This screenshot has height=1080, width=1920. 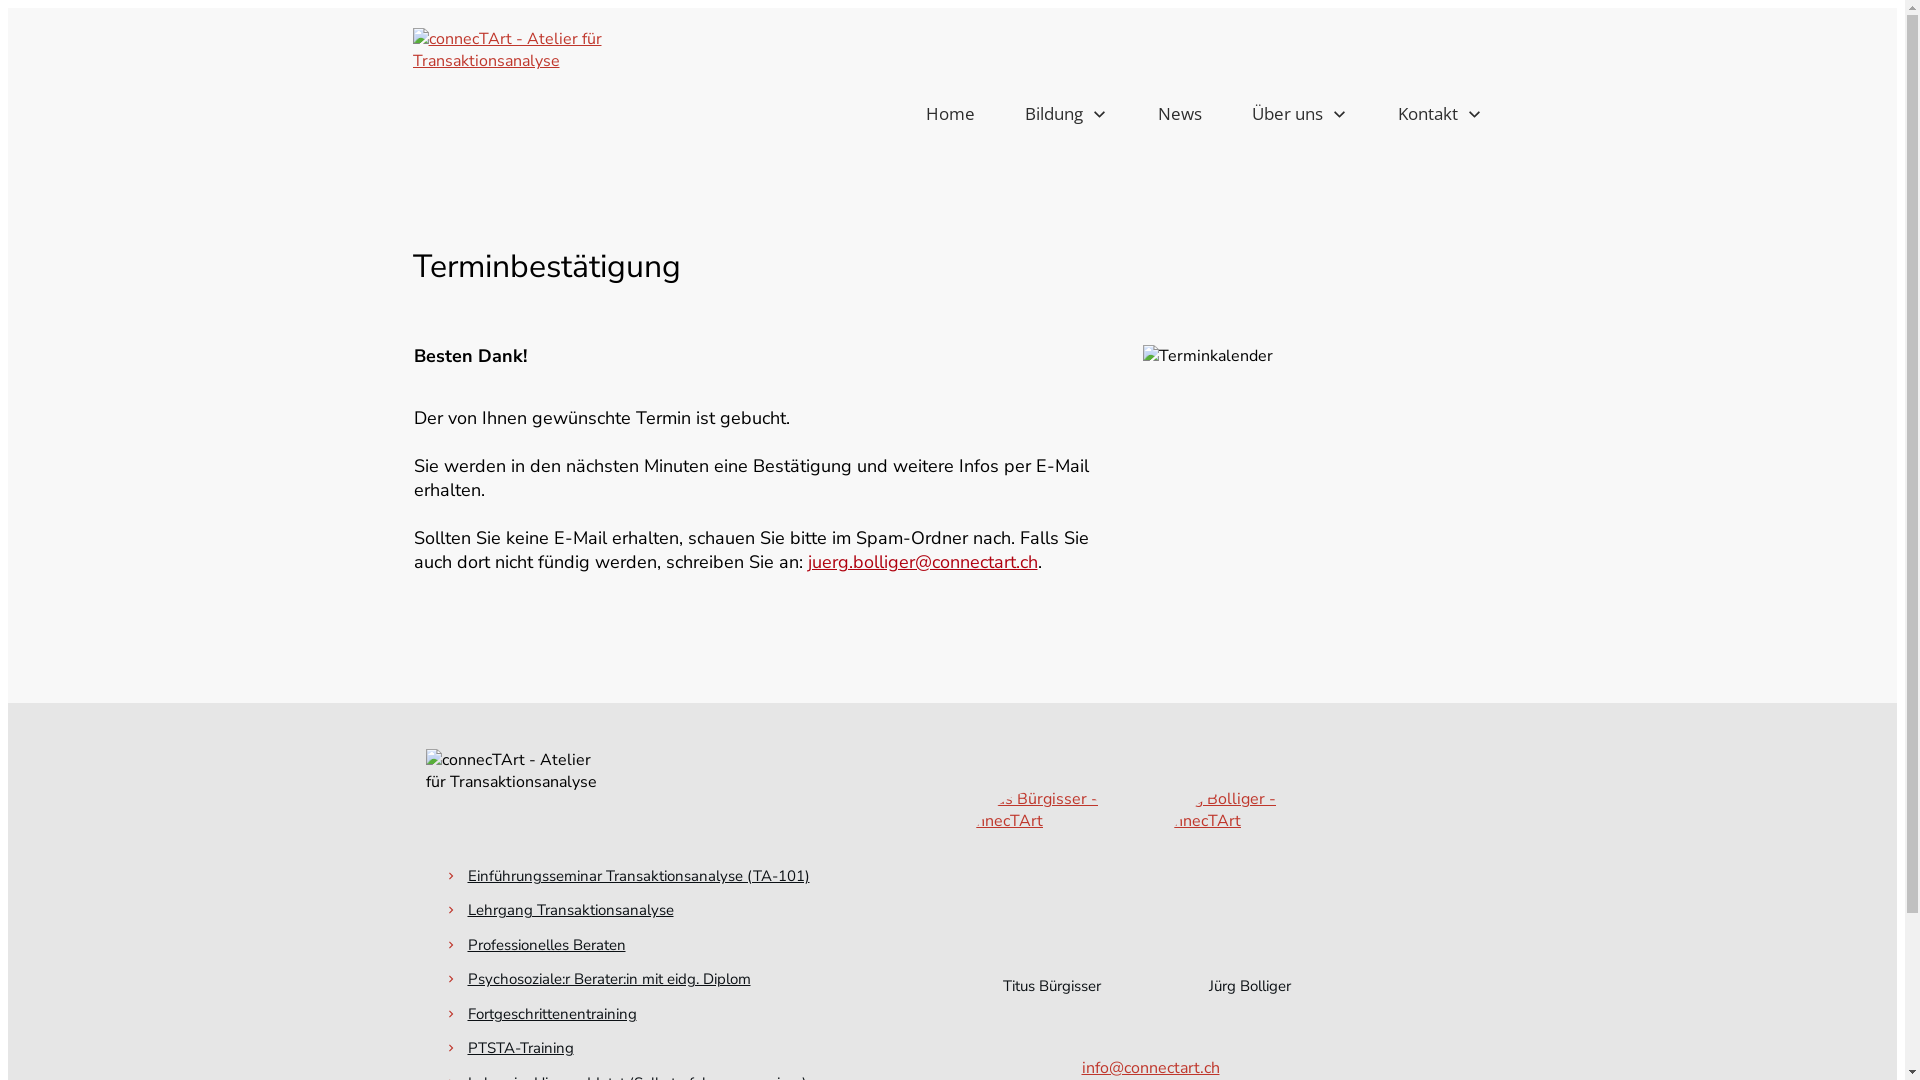 What do you see at coordinates (1066, 114) in the screenshot?
I see `Bildung` at bounding box center [1066, 114].